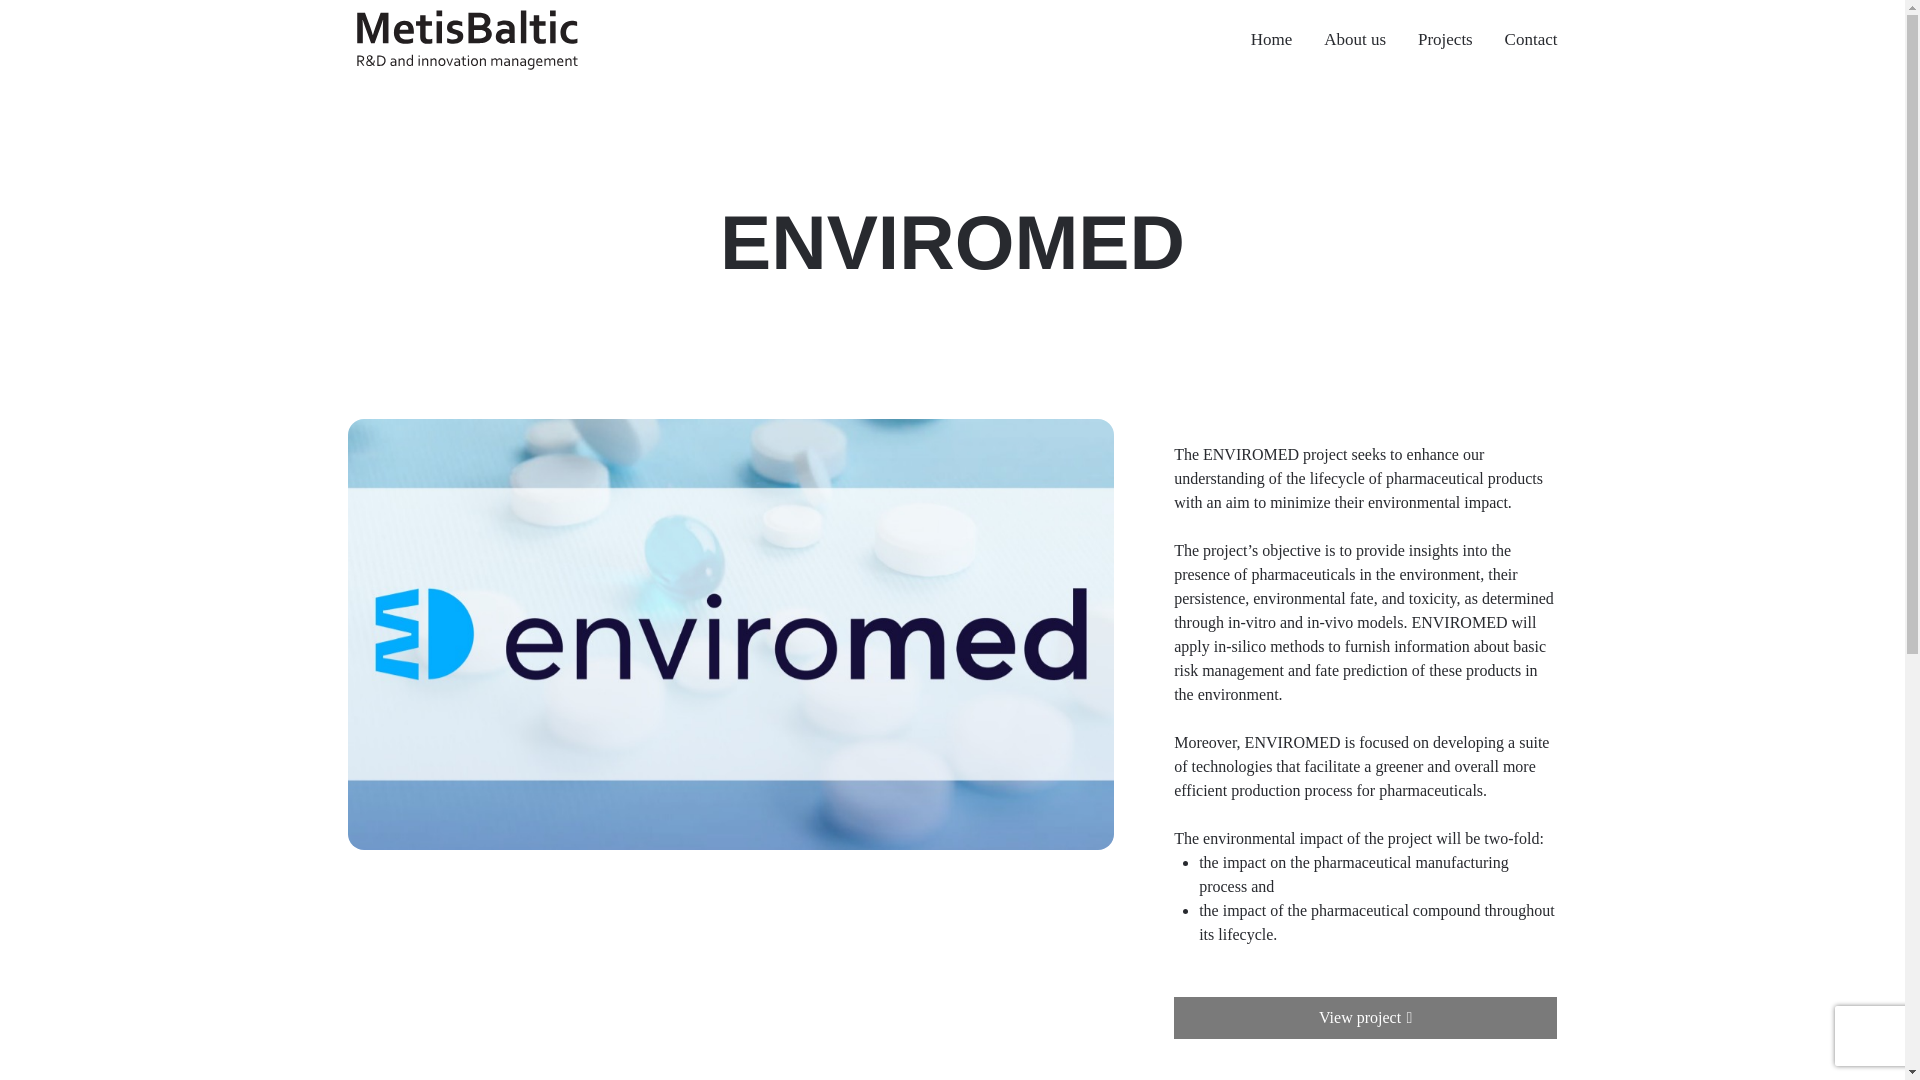 This screenshot has width=1920, height=1080. What do you see at coordinates (1445, 40) in the screenshot?
I see `Projects` at bounding box center [1445, 40].